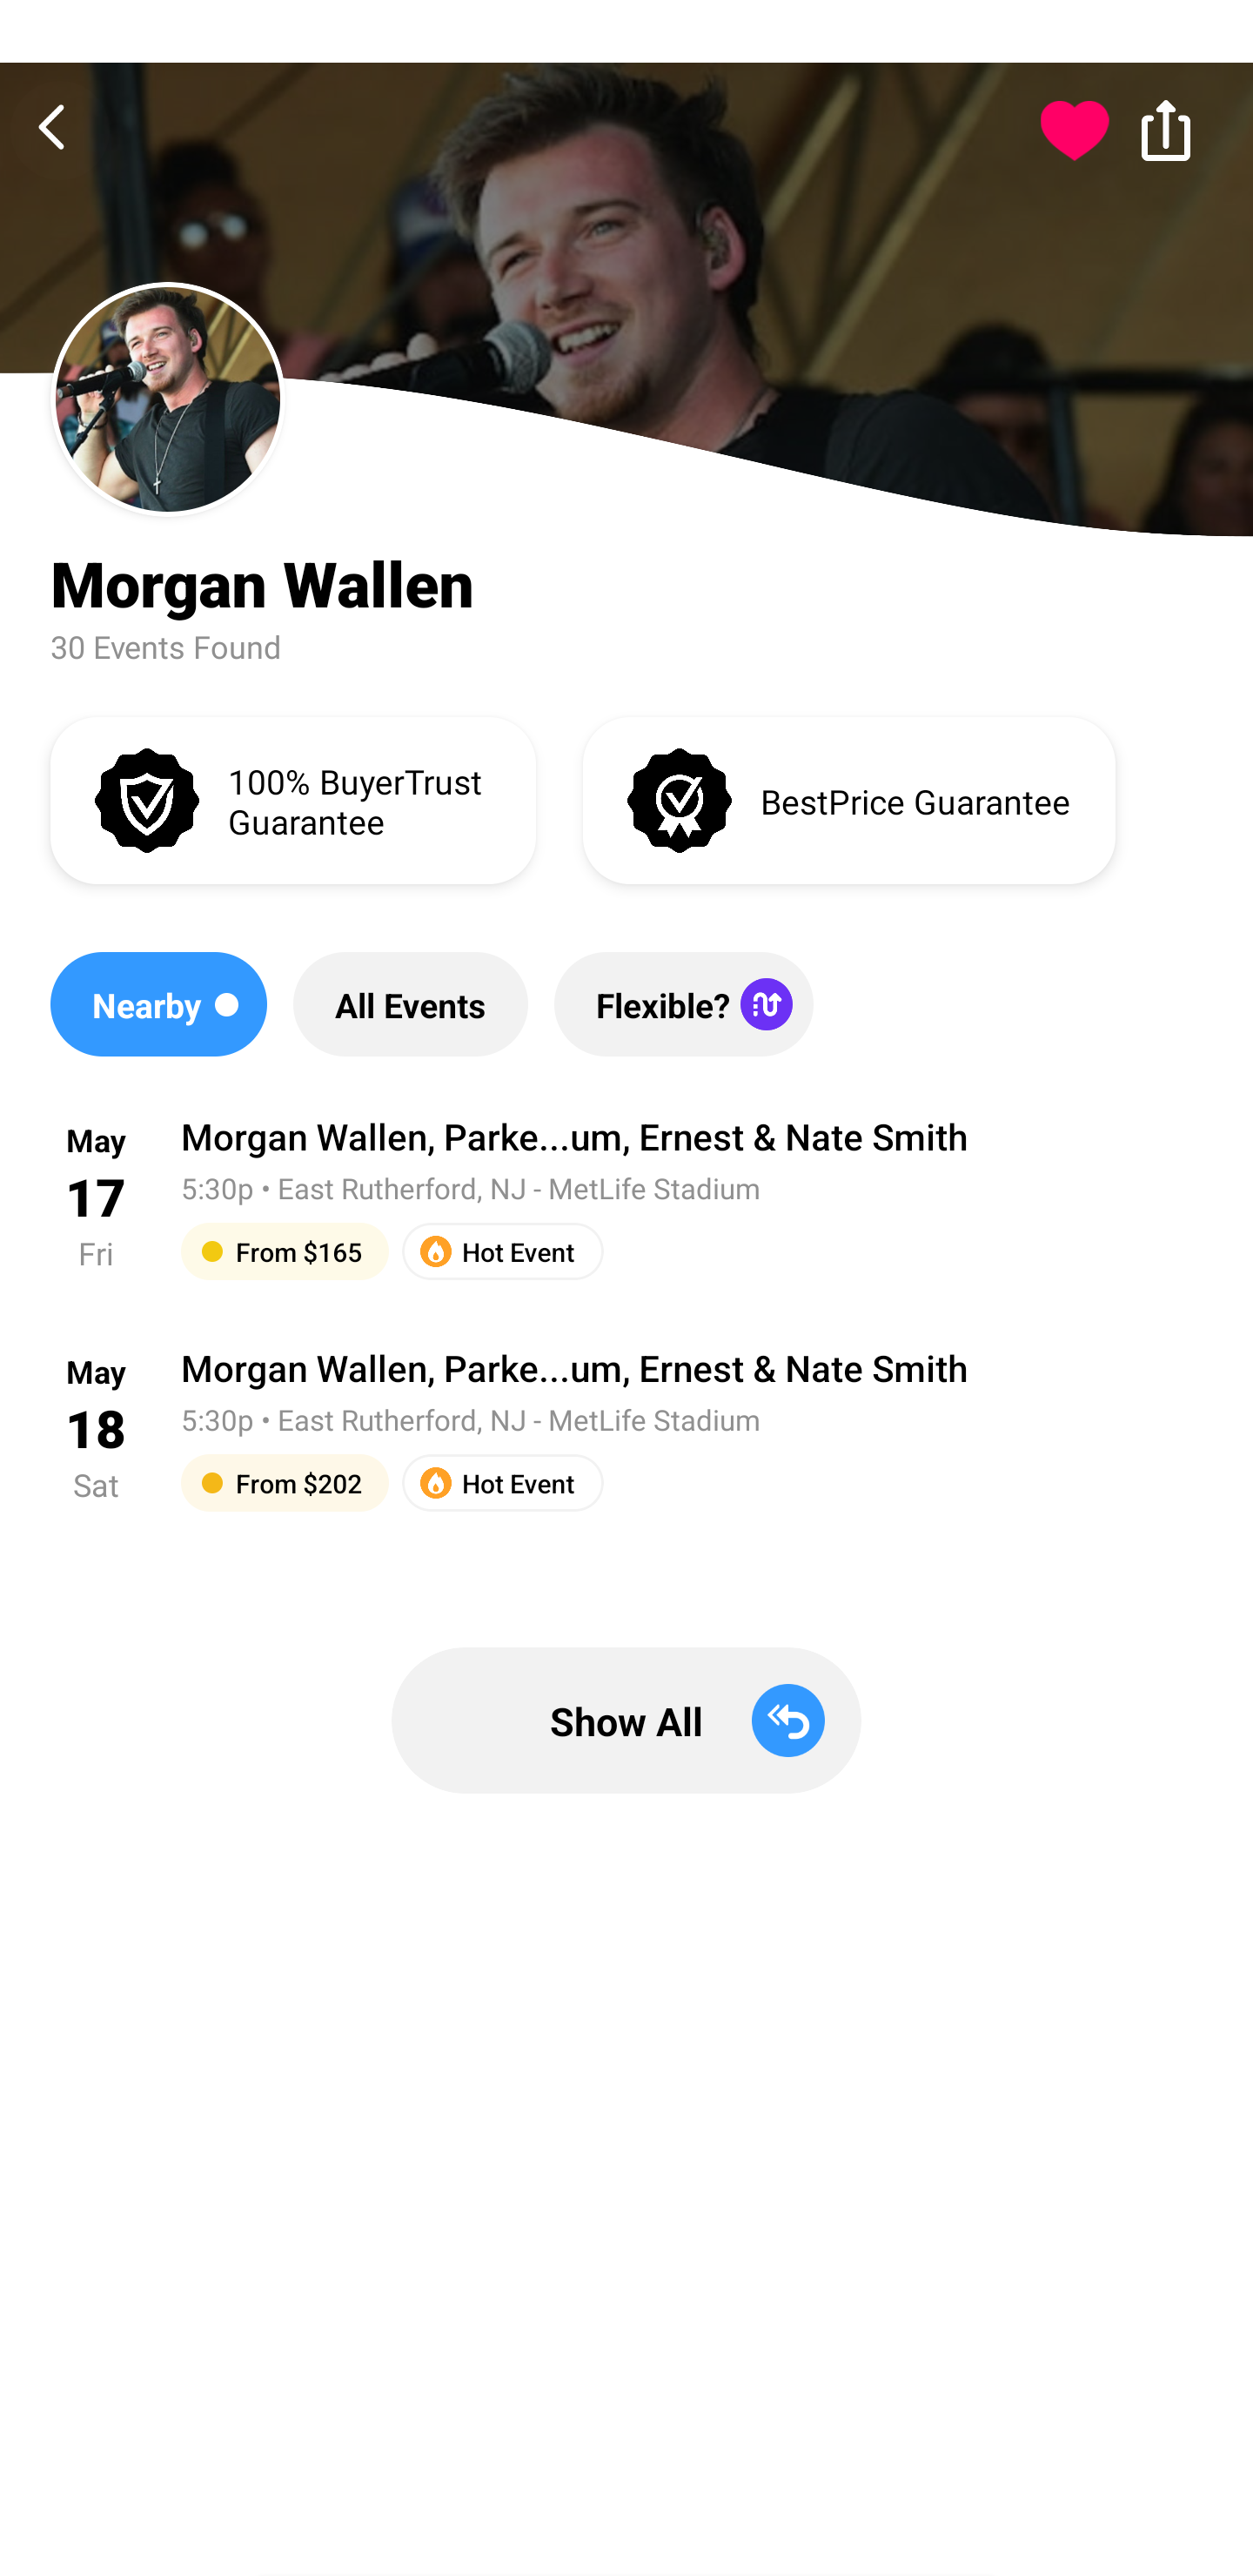 The image size is (1253, 2576). Describe the element at coordinates (683, 1004) in the screenshot. I see `Flexible?` at that location.